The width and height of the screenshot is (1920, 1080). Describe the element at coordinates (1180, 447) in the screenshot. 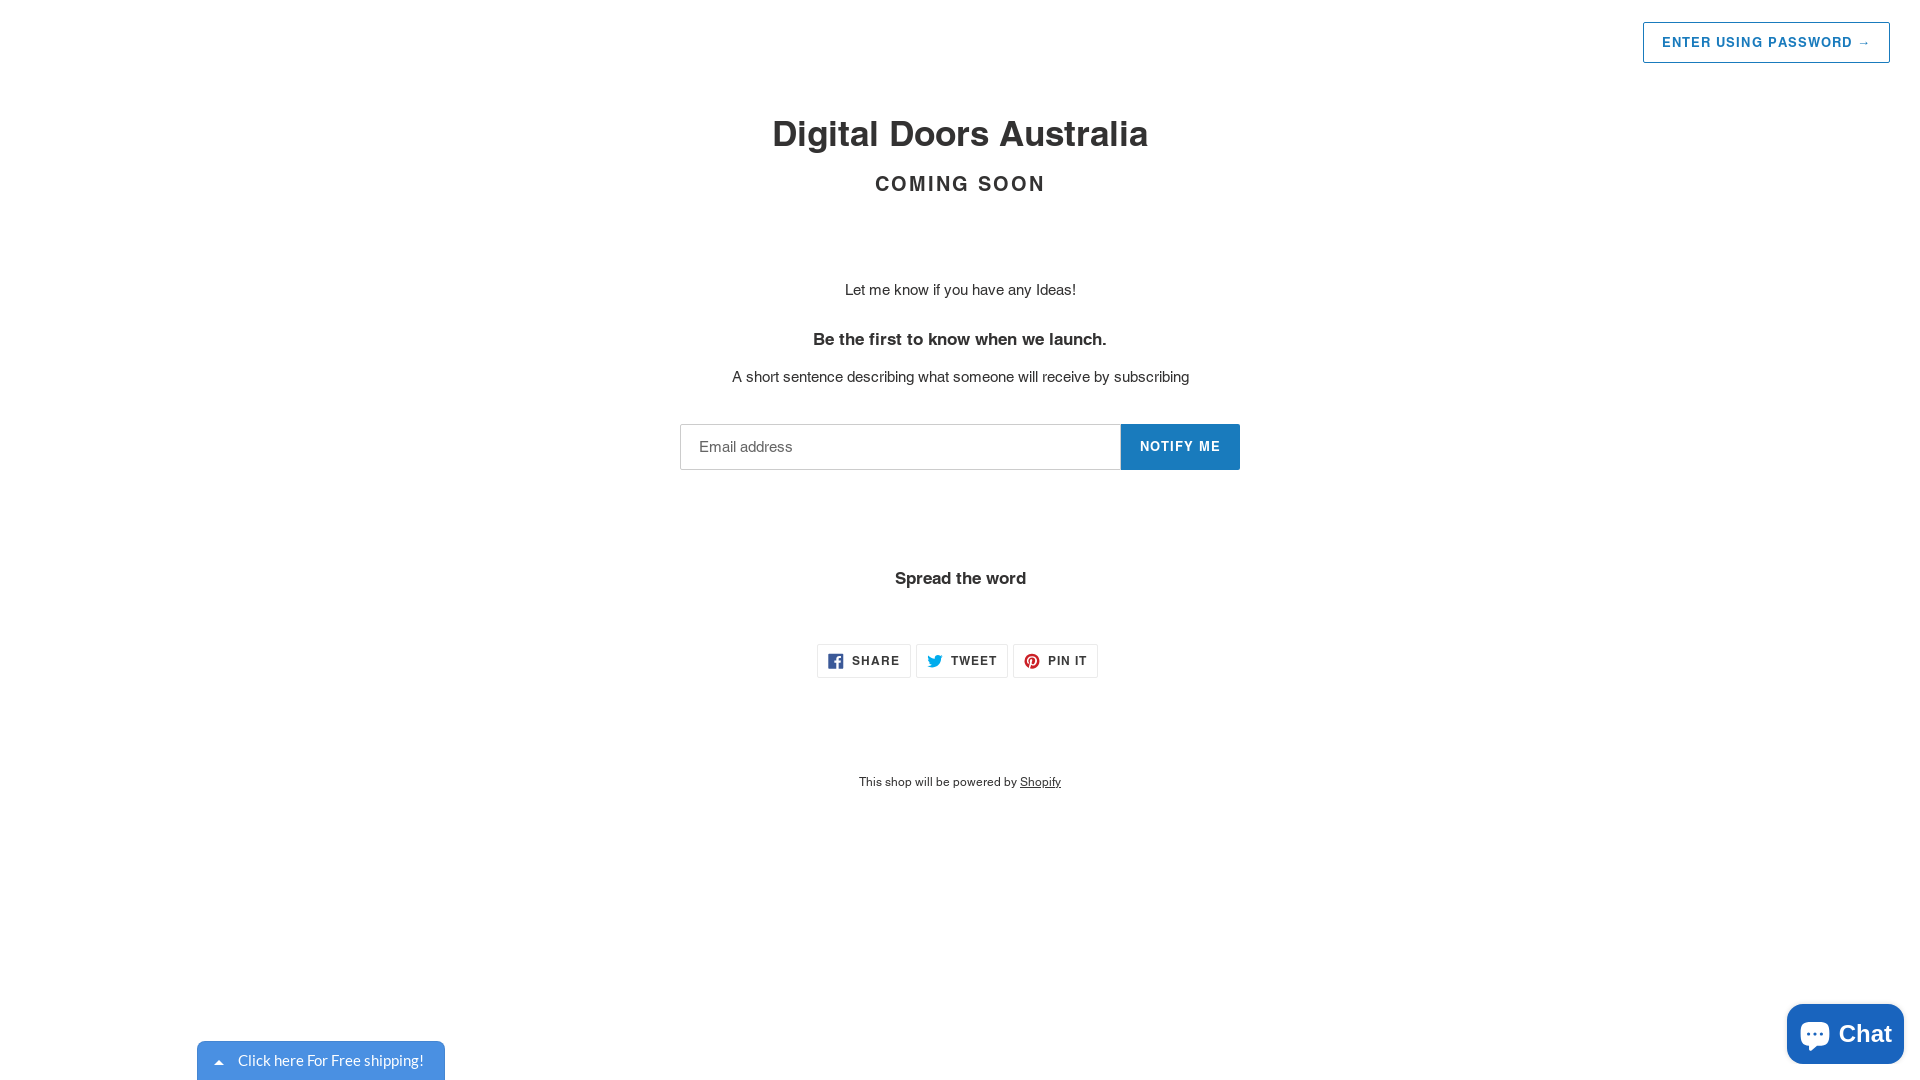

I see `NOTIFY ME` at that location.